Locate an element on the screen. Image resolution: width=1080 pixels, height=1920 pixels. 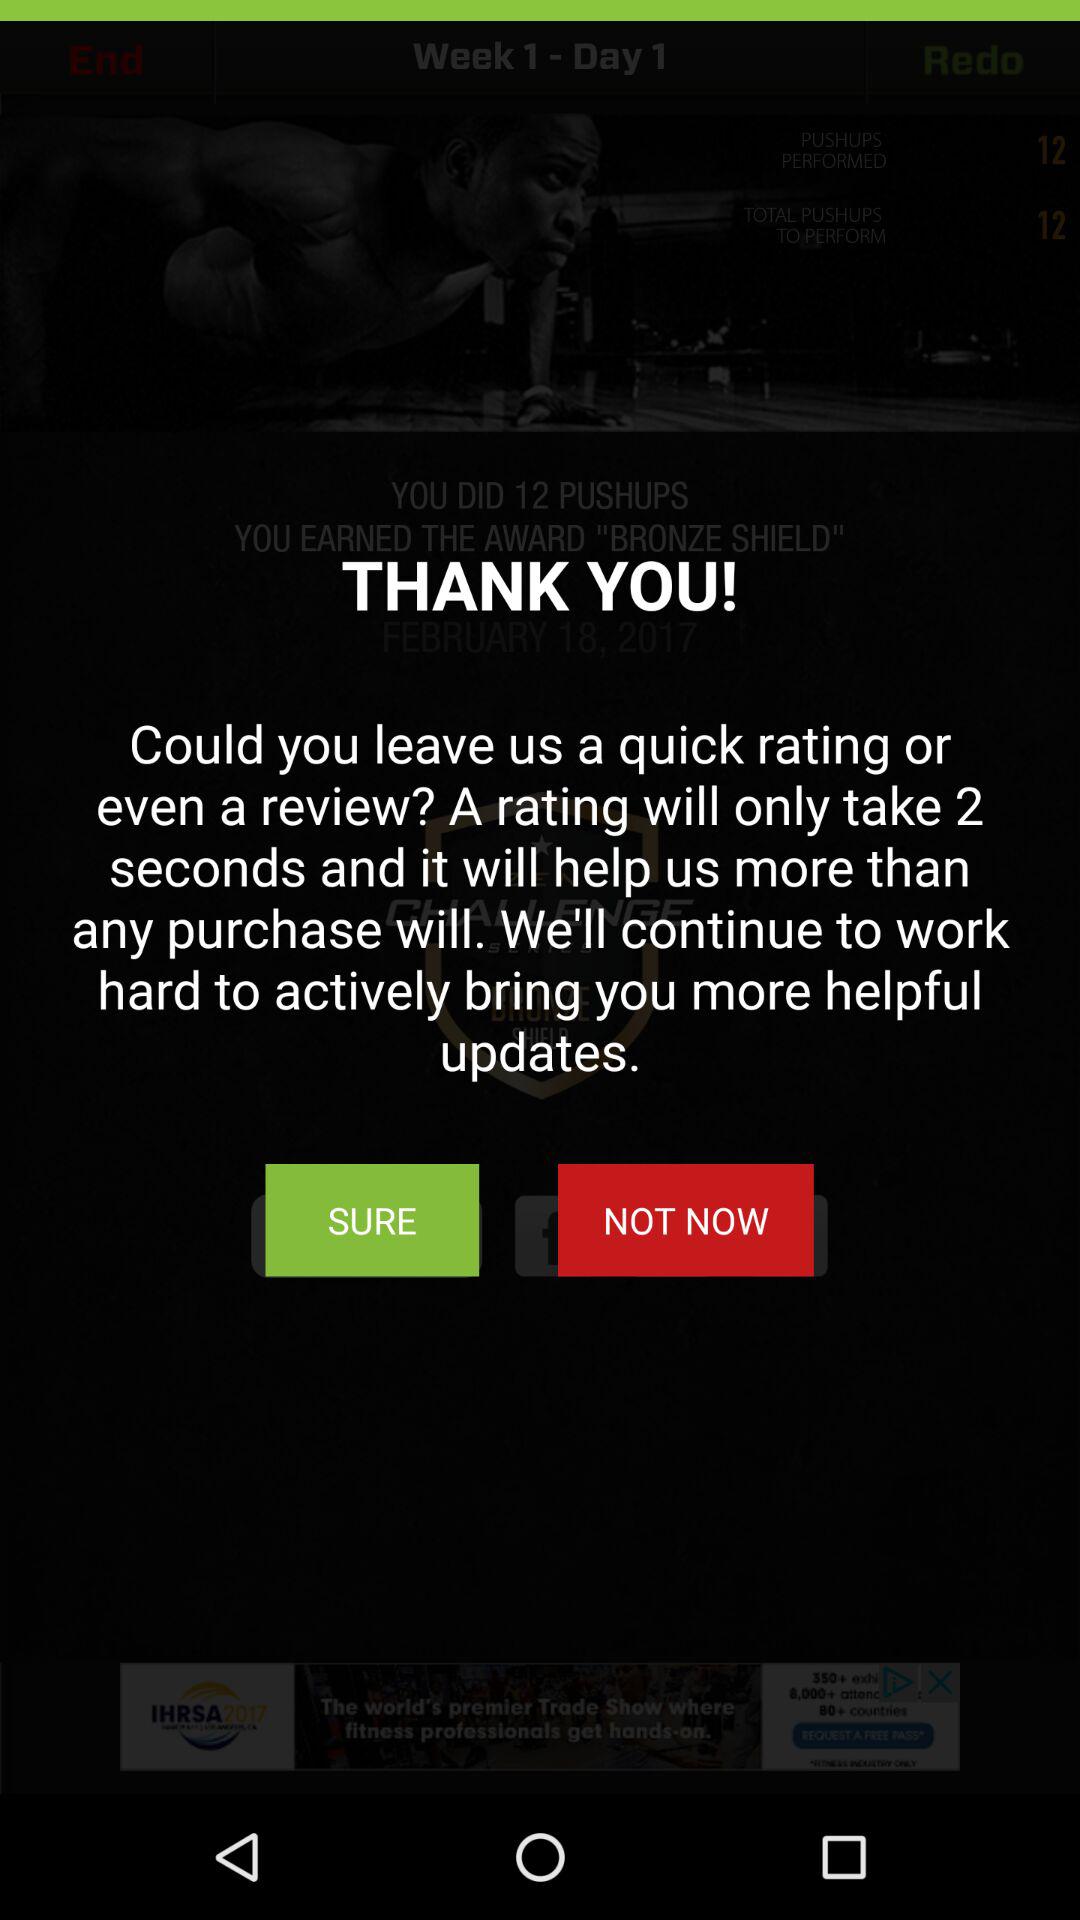
choose the icon next to the not now icon is located at coordinates (372, 1220).